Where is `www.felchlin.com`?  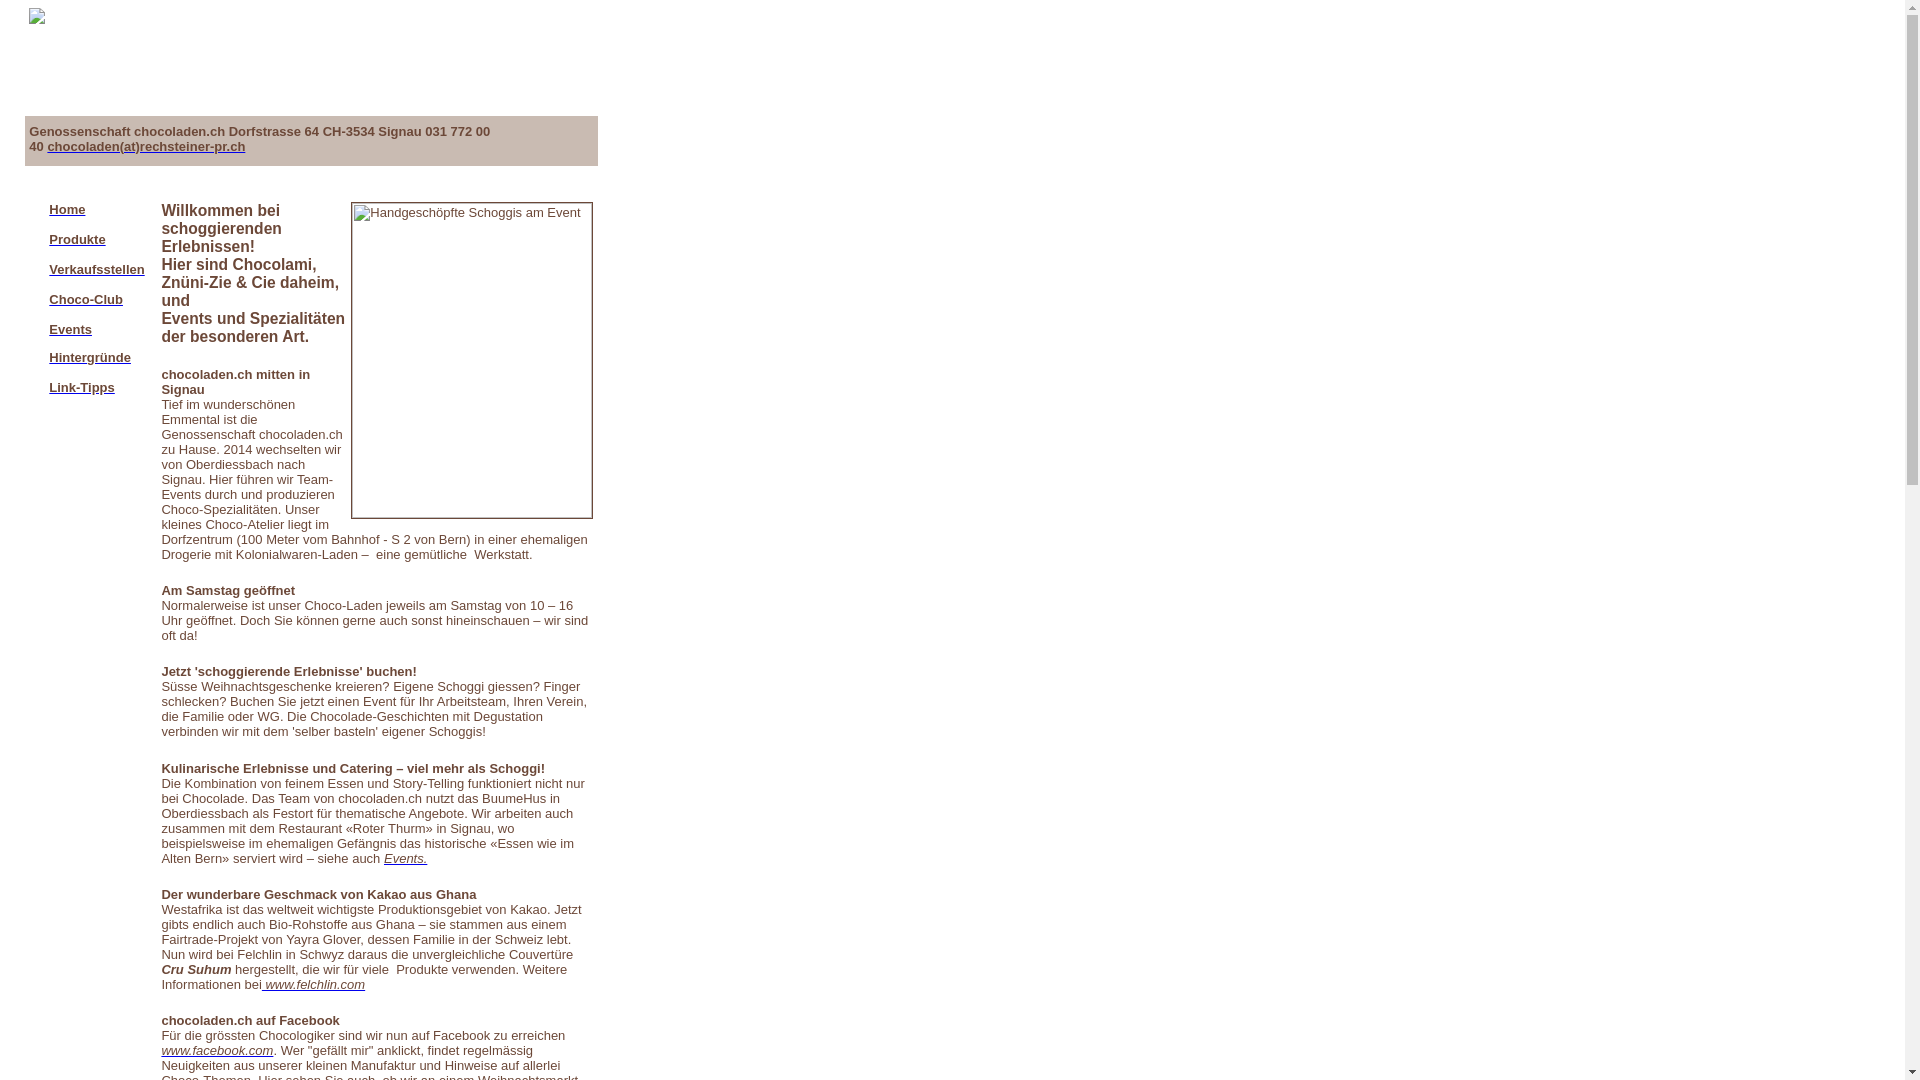 www.felchlin.com is located at coordinates (314, 984).